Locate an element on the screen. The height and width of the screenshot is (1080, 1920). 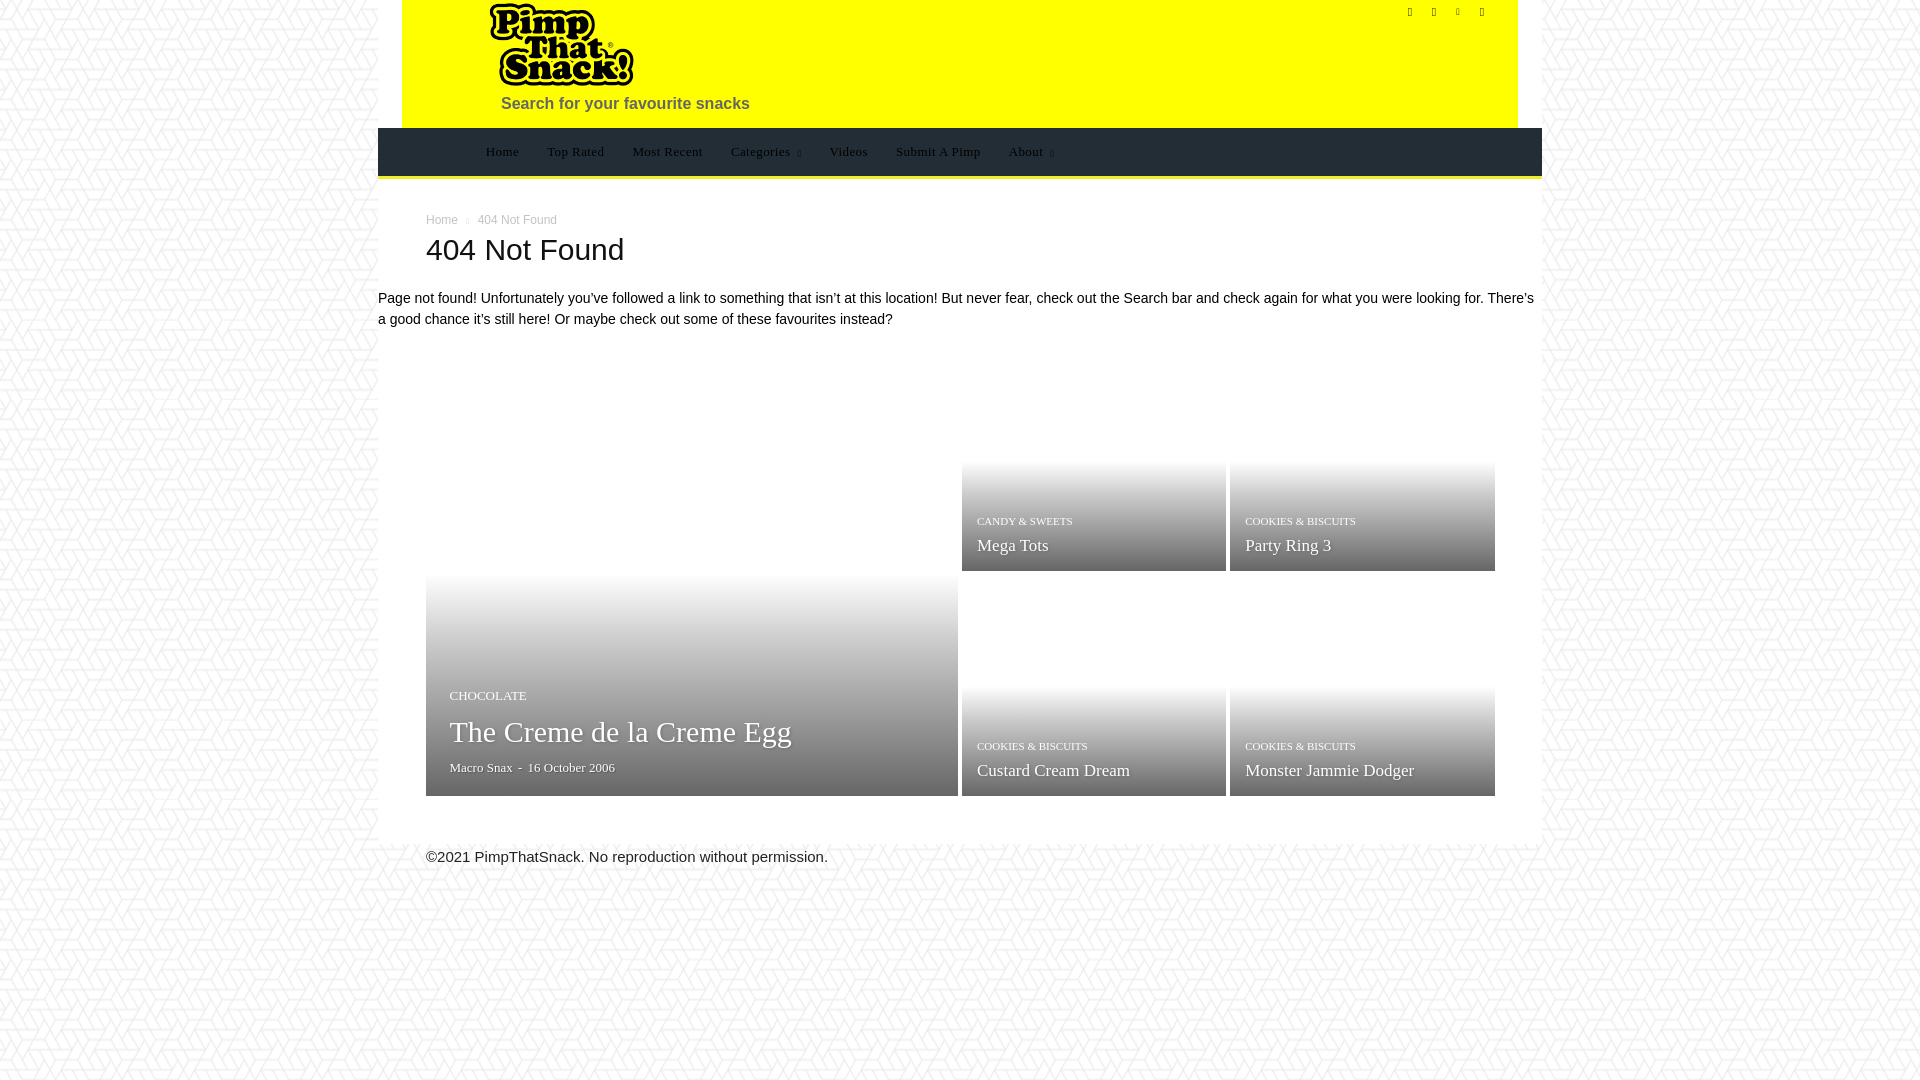
Mega Tots is located at coordinates (1012, 545).